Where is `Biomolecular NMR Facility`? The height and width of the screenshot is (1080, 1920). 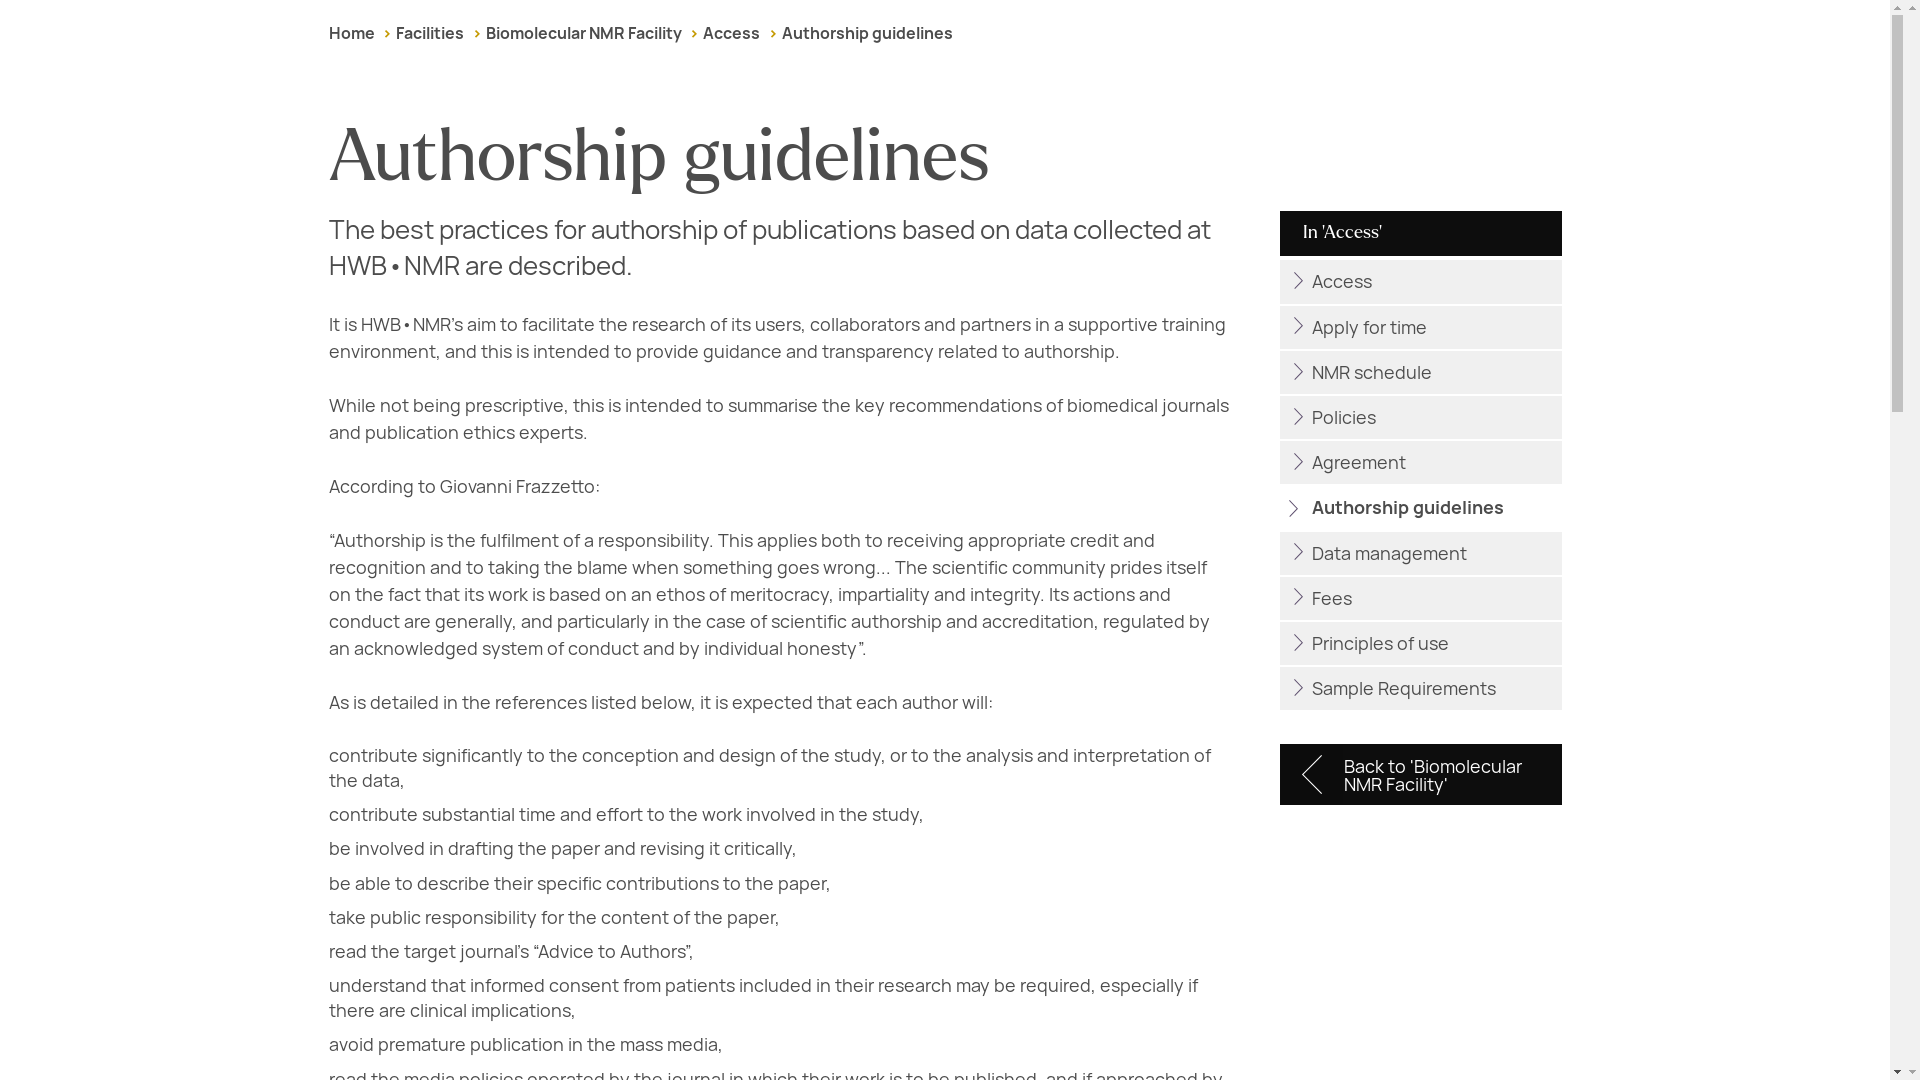 Biomolecular NMR Facility is located at coordinates (583, 33).